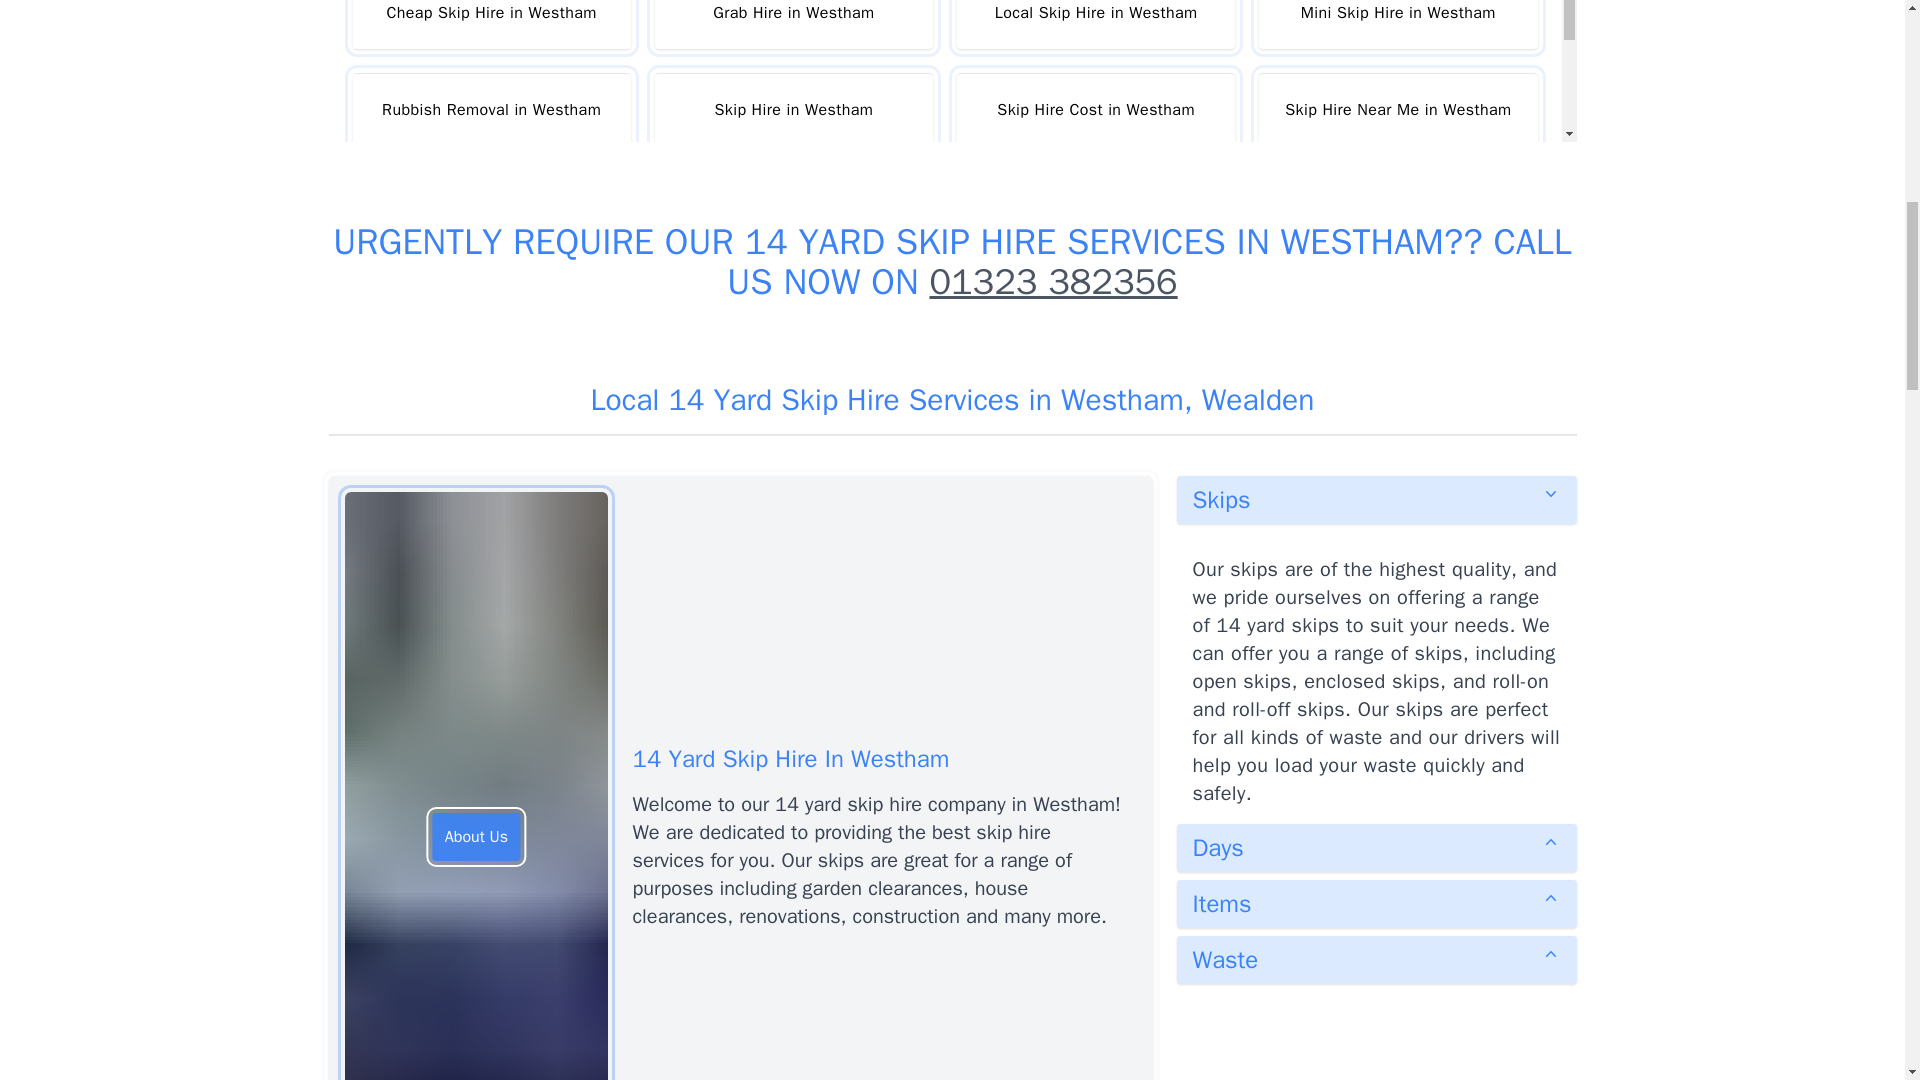  Describe the element at coordinates (1052, 282) in the screenshot. I see `01323 382356` at that location.